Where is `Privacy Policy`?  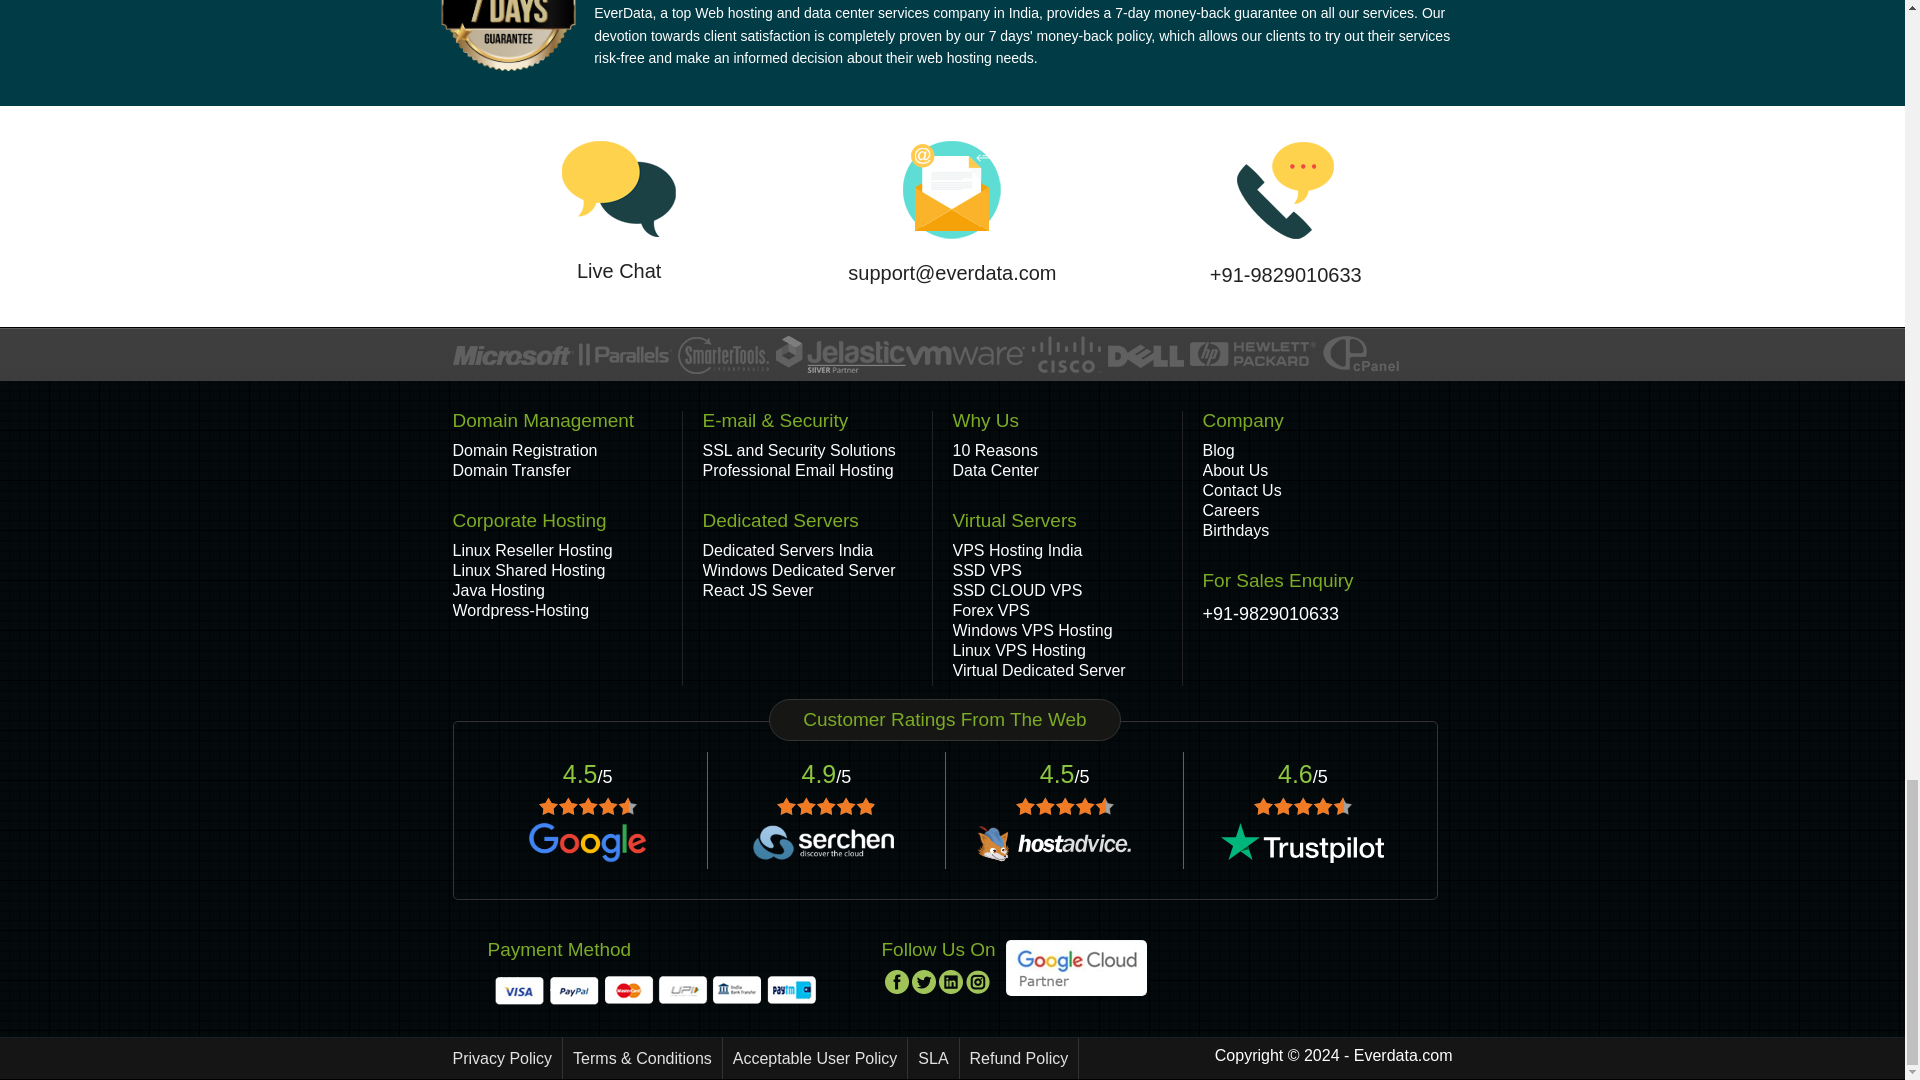 Privacy Policy is located at coordinates (506, 1058).